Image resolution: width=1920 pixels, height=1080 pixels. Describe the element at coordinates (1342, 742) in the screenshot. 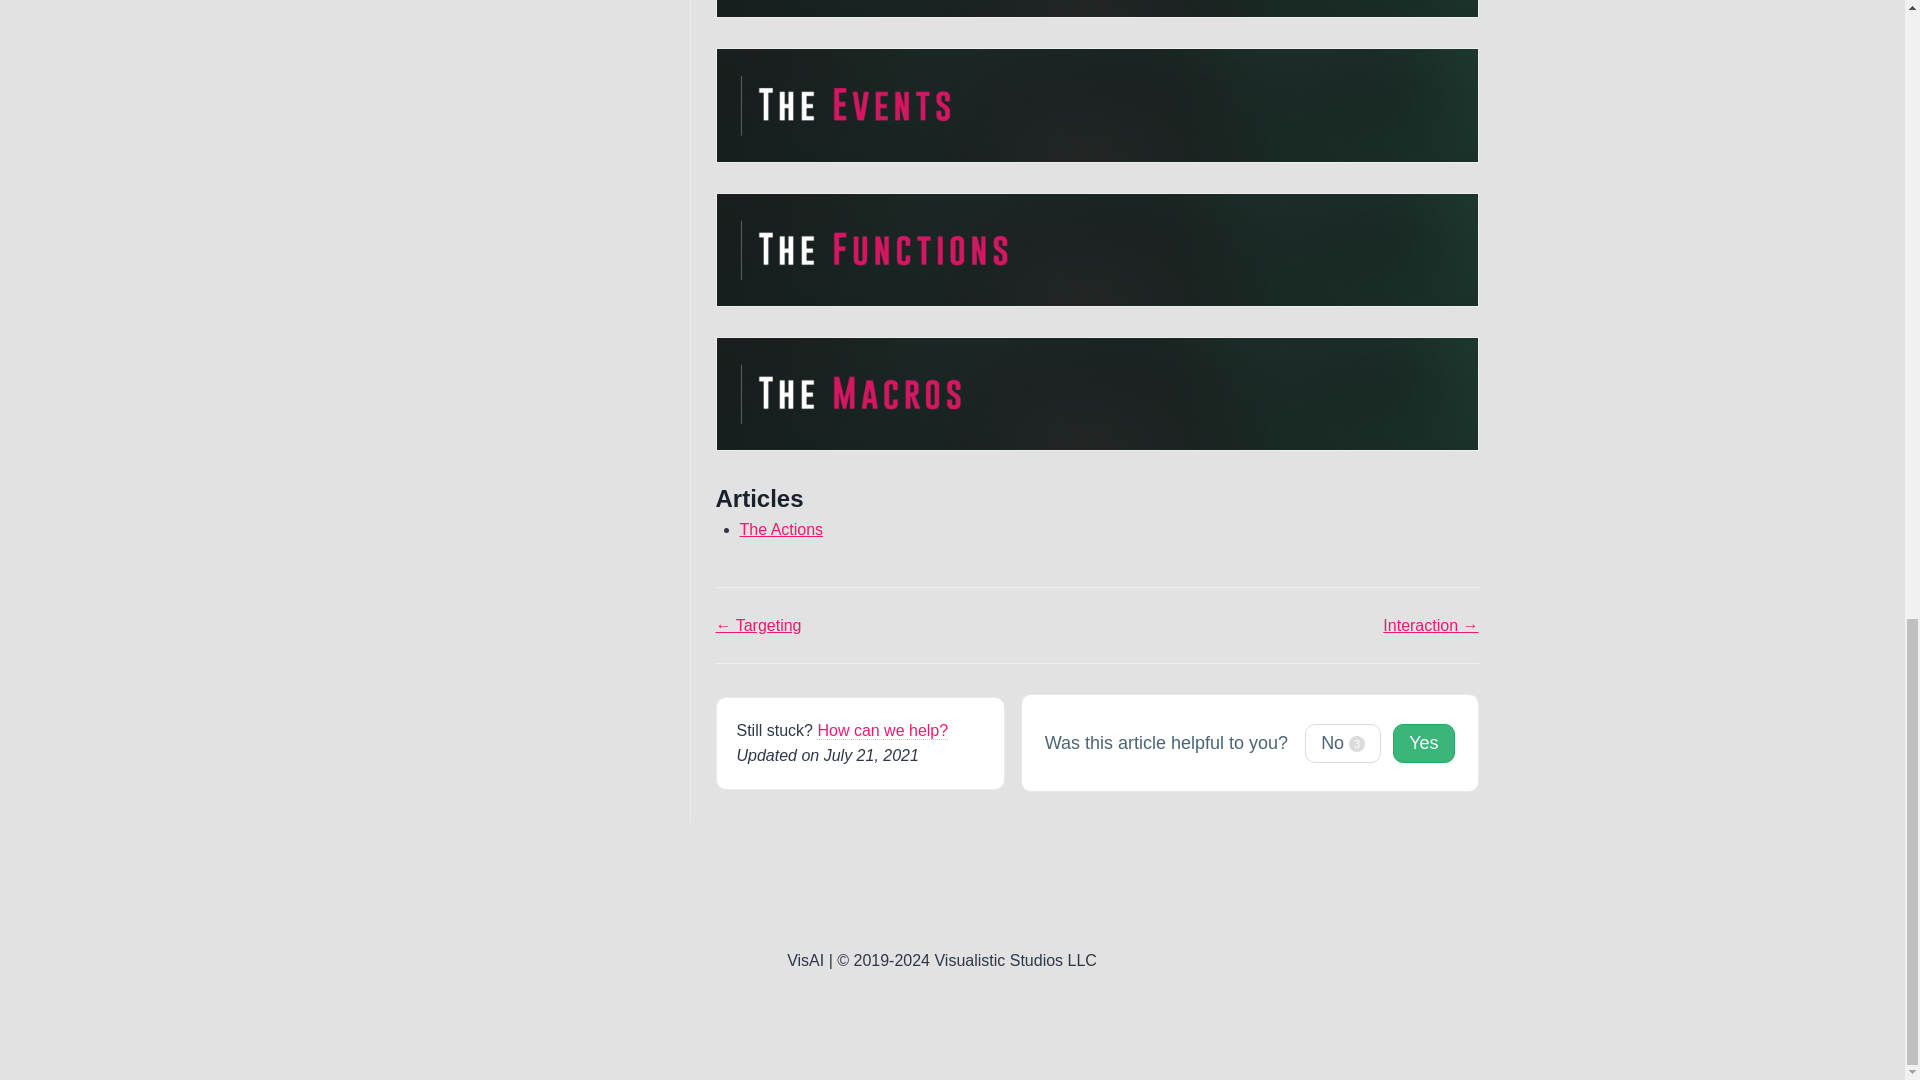

I see `3 persons found this not useful` at that location.